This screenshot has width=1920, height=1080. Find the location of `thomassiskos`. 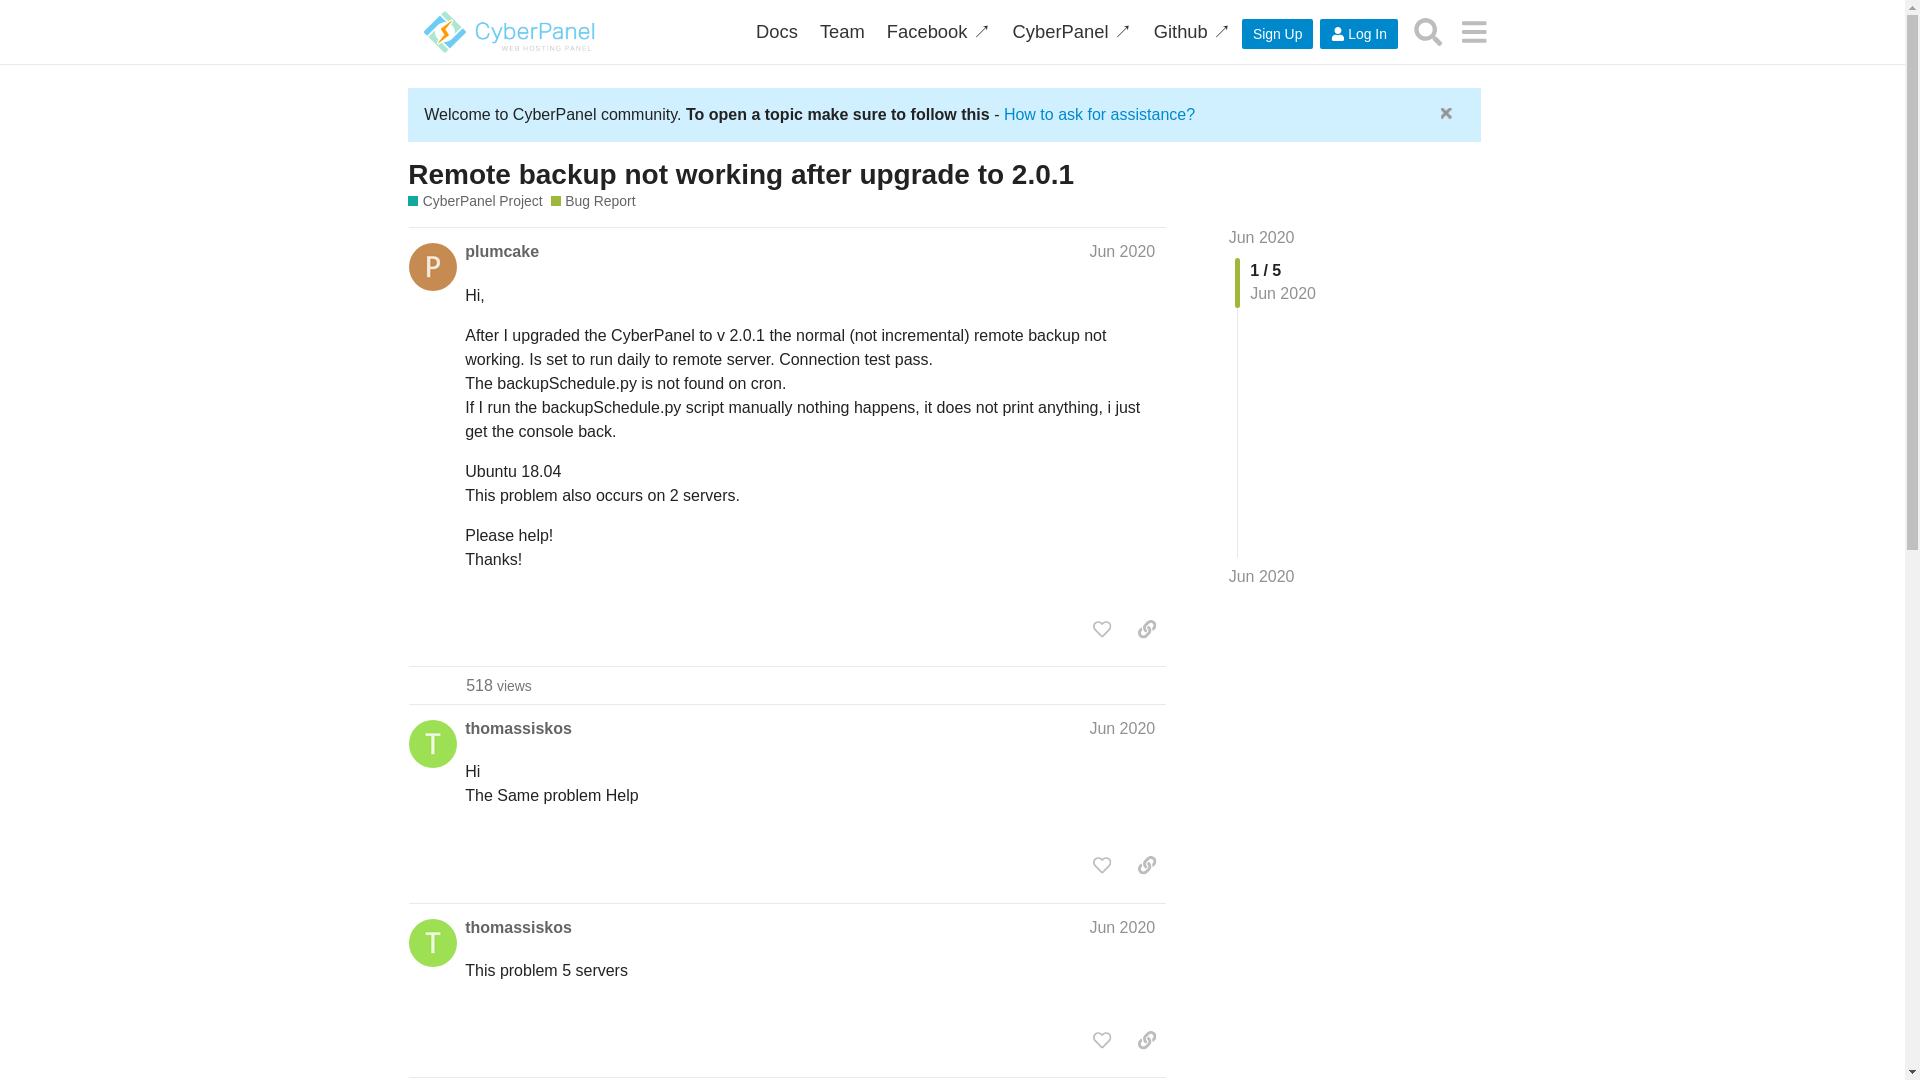

thomassiskos is located at coordinates (518, 728).